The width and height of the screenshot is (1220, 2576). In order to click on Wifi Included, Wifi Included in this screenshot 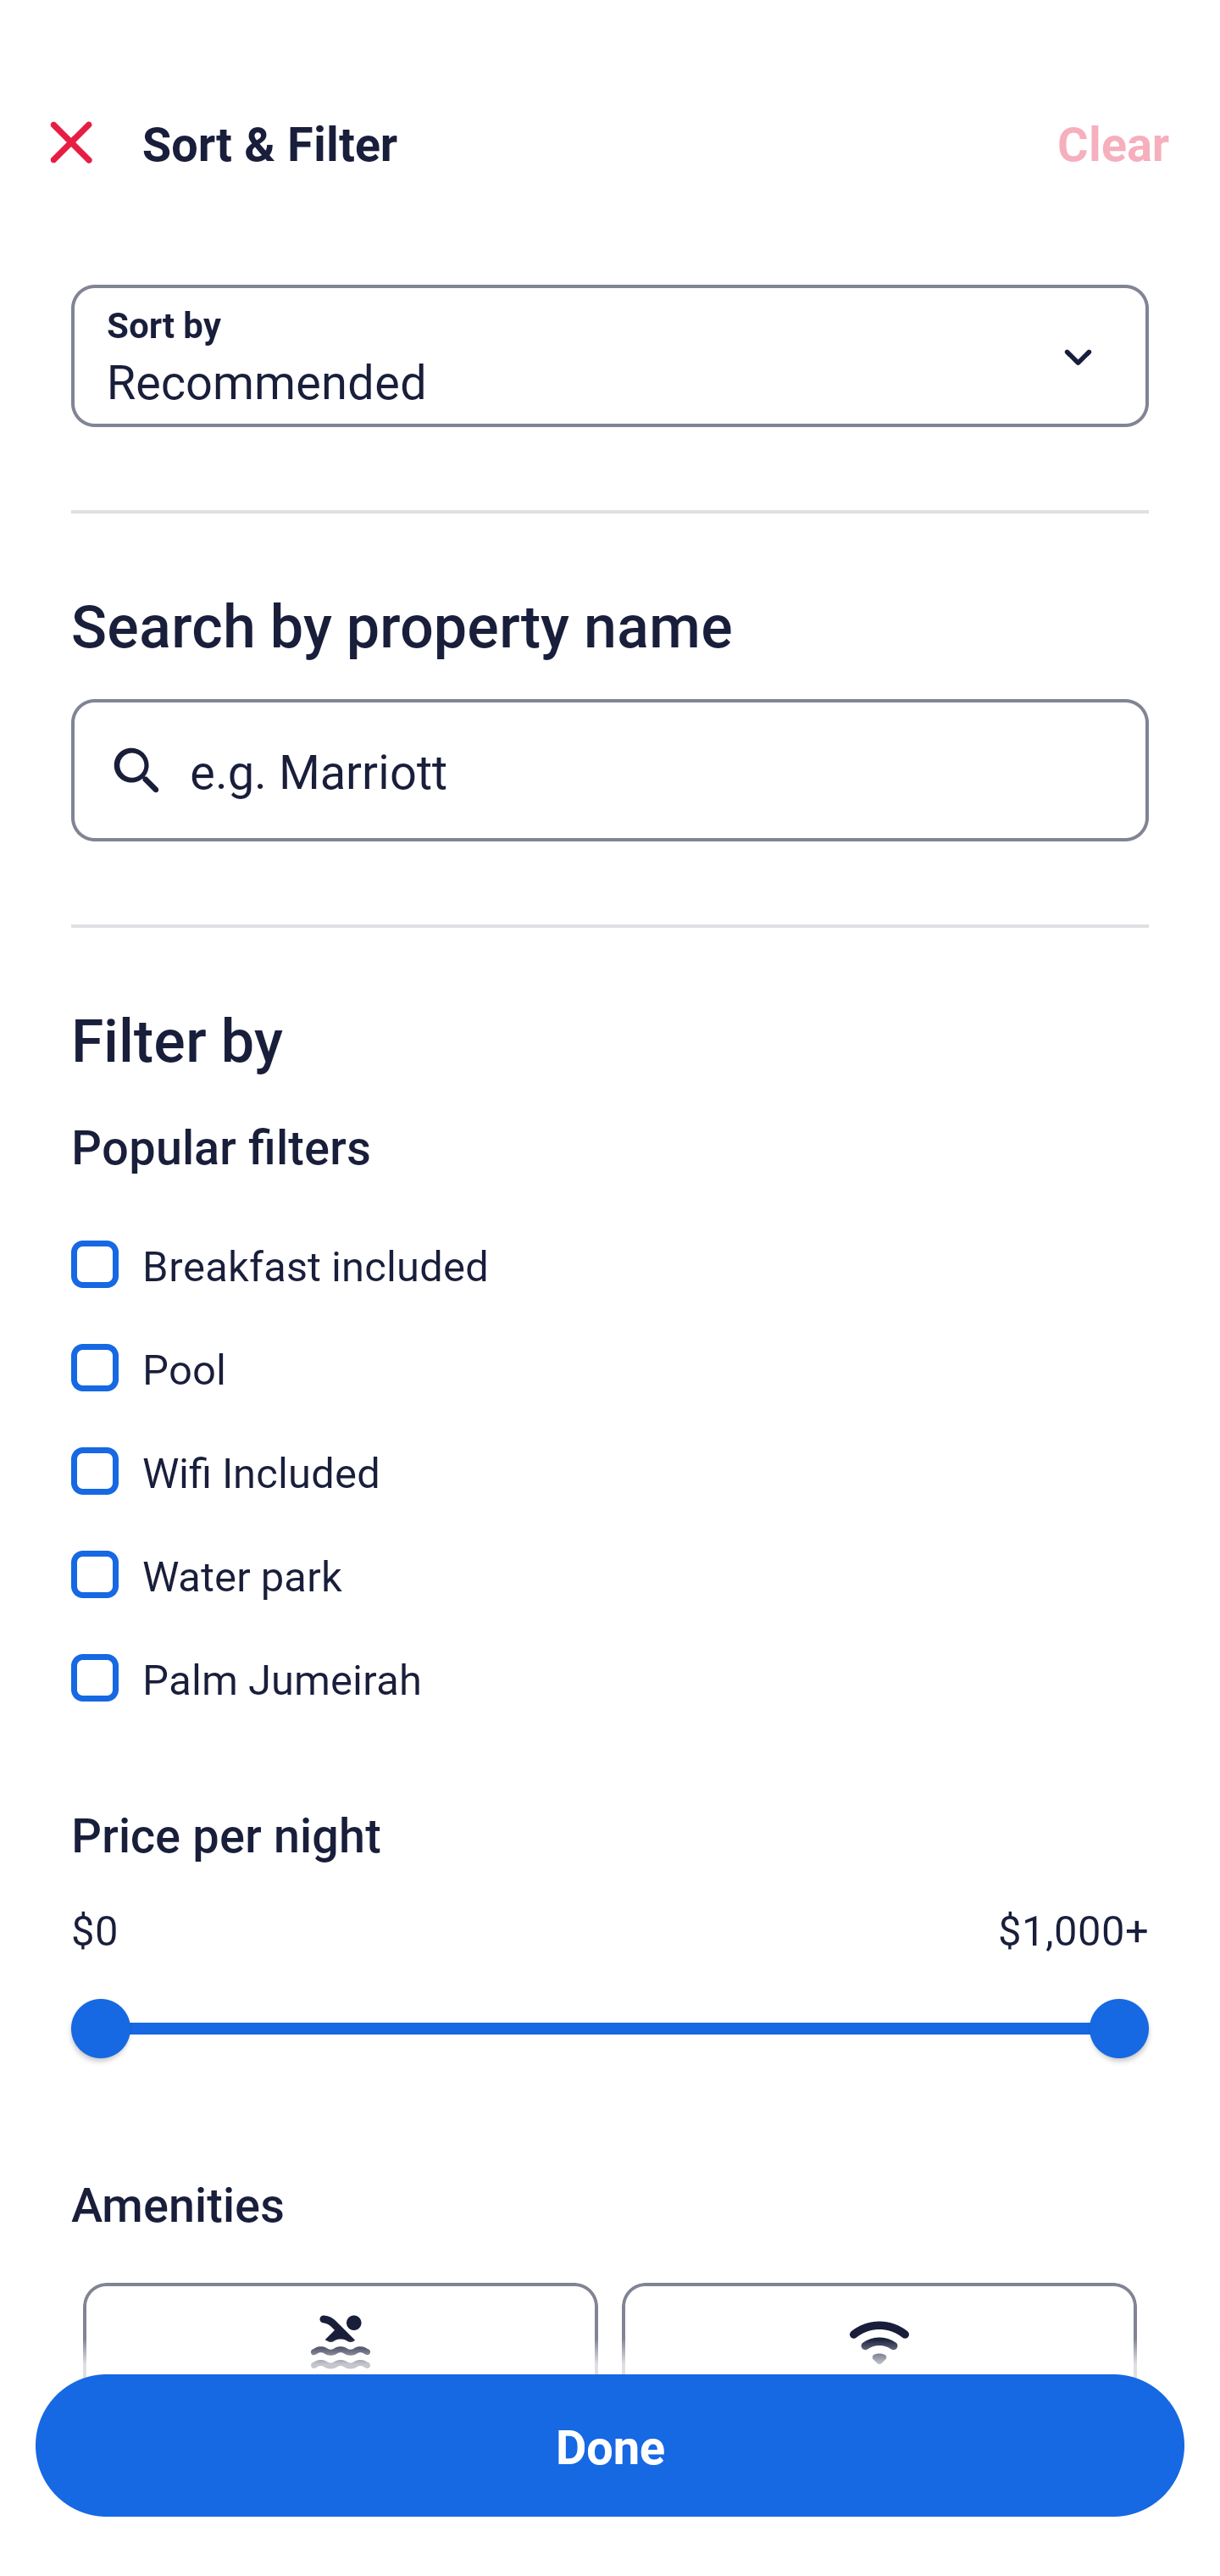, I will do `click(610, 1452)`.